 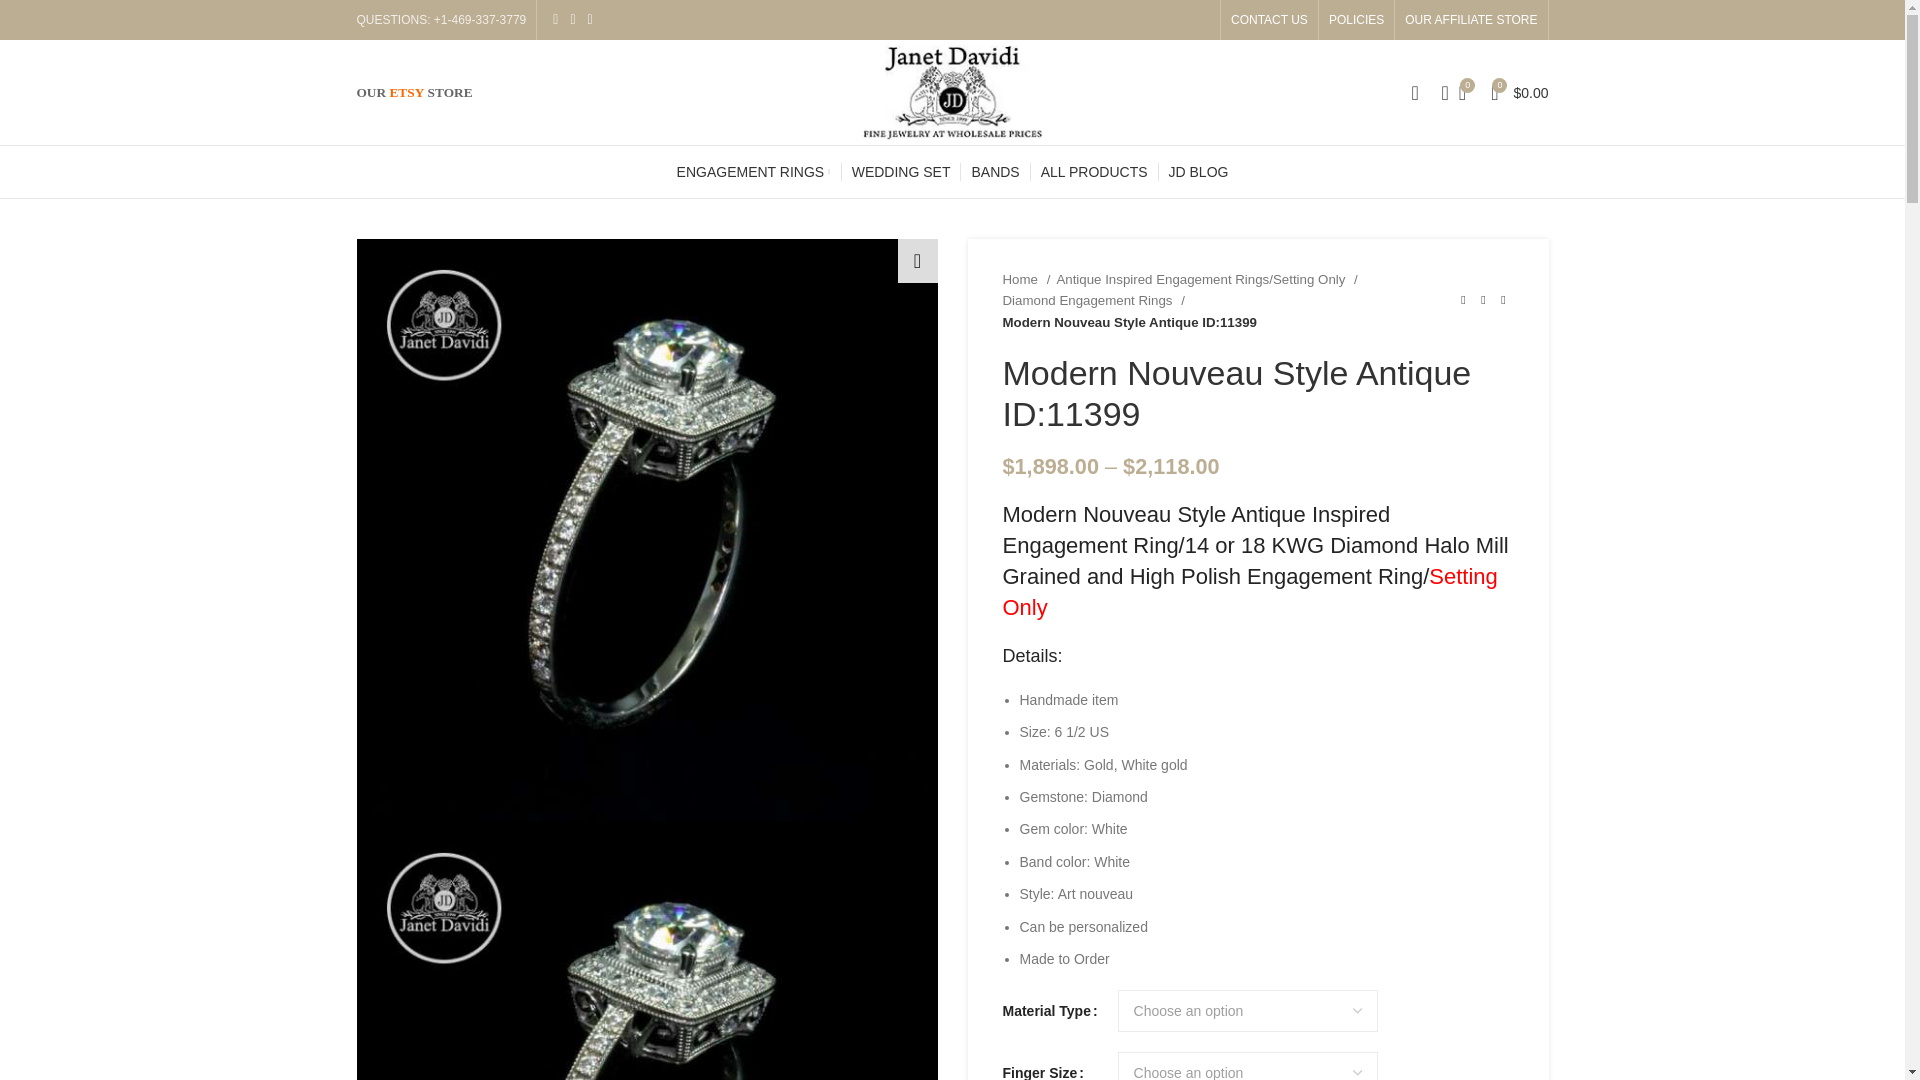 What do you see at coordinates (1414, 92) in the screenshot?
I see `My account` at bounding box center [1414, 92].